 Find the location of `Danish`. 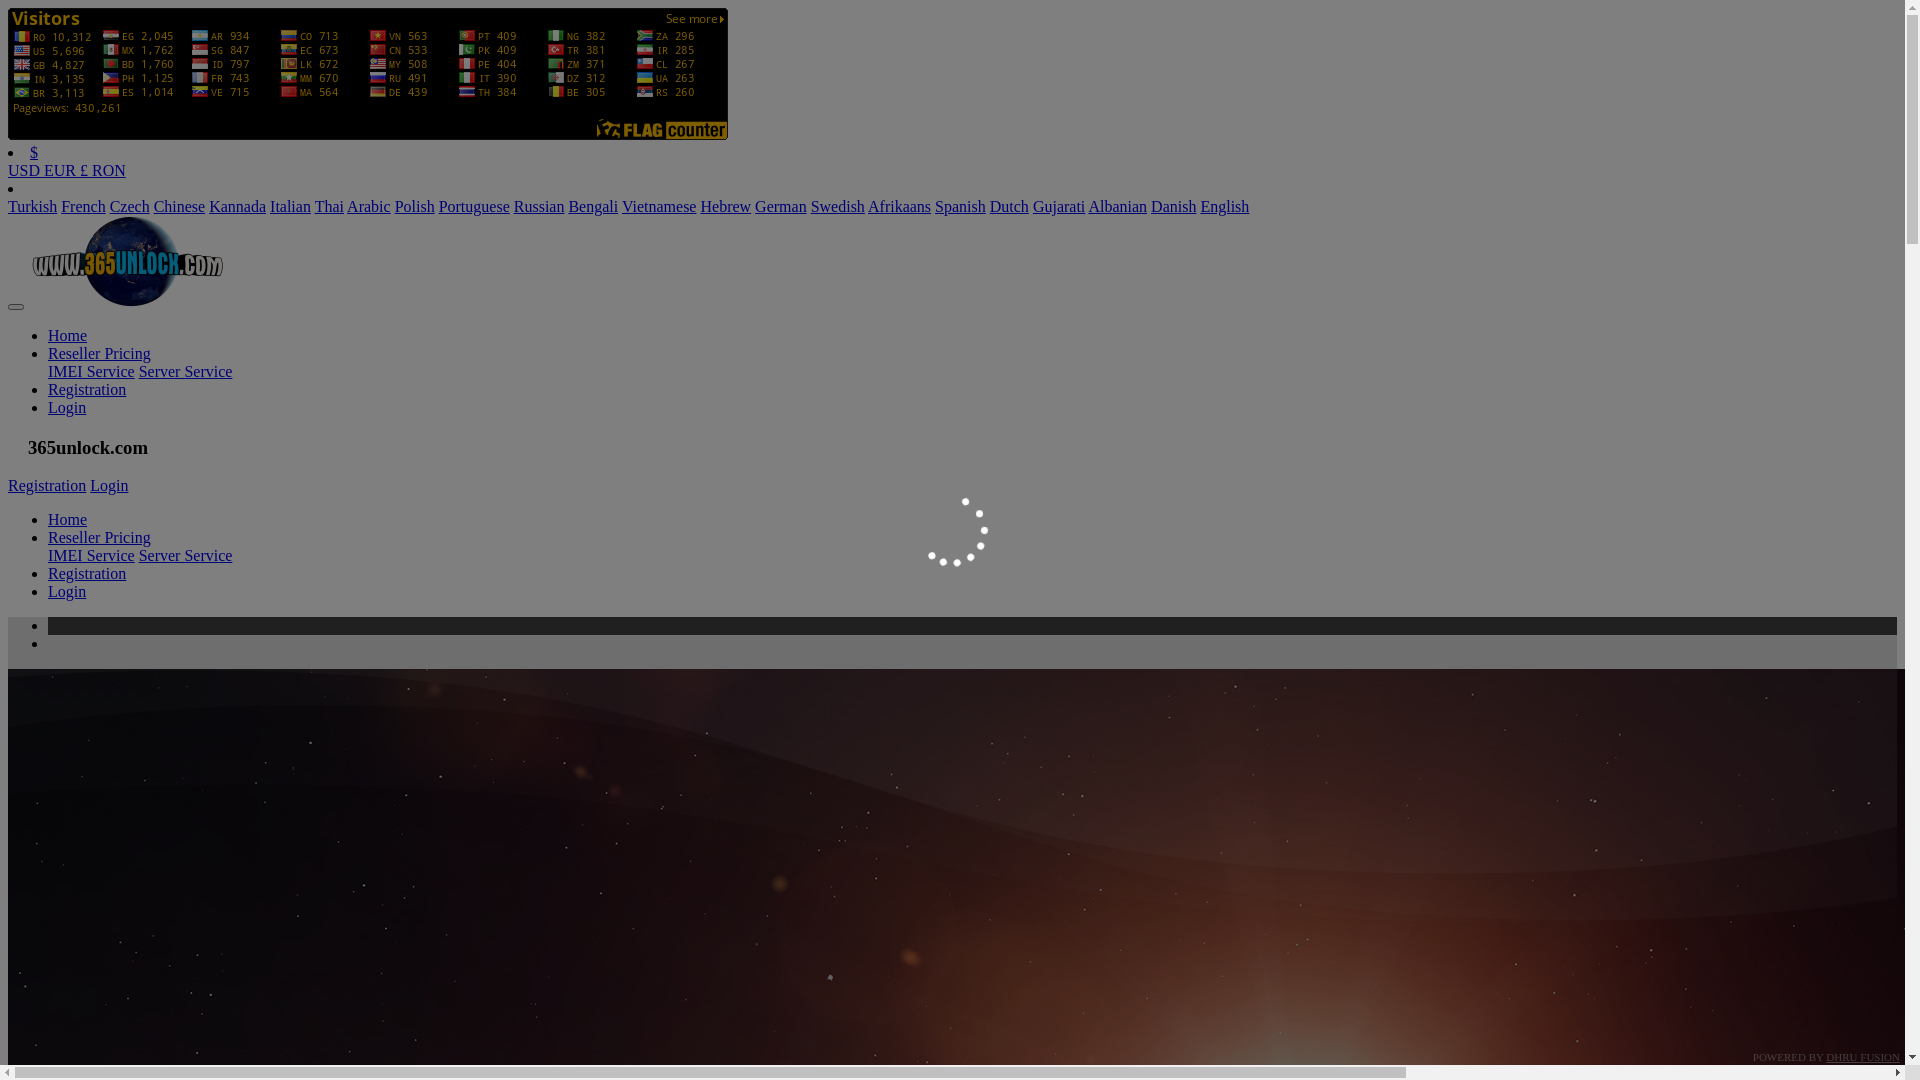

Danish is located at coordinates (1174, 206).